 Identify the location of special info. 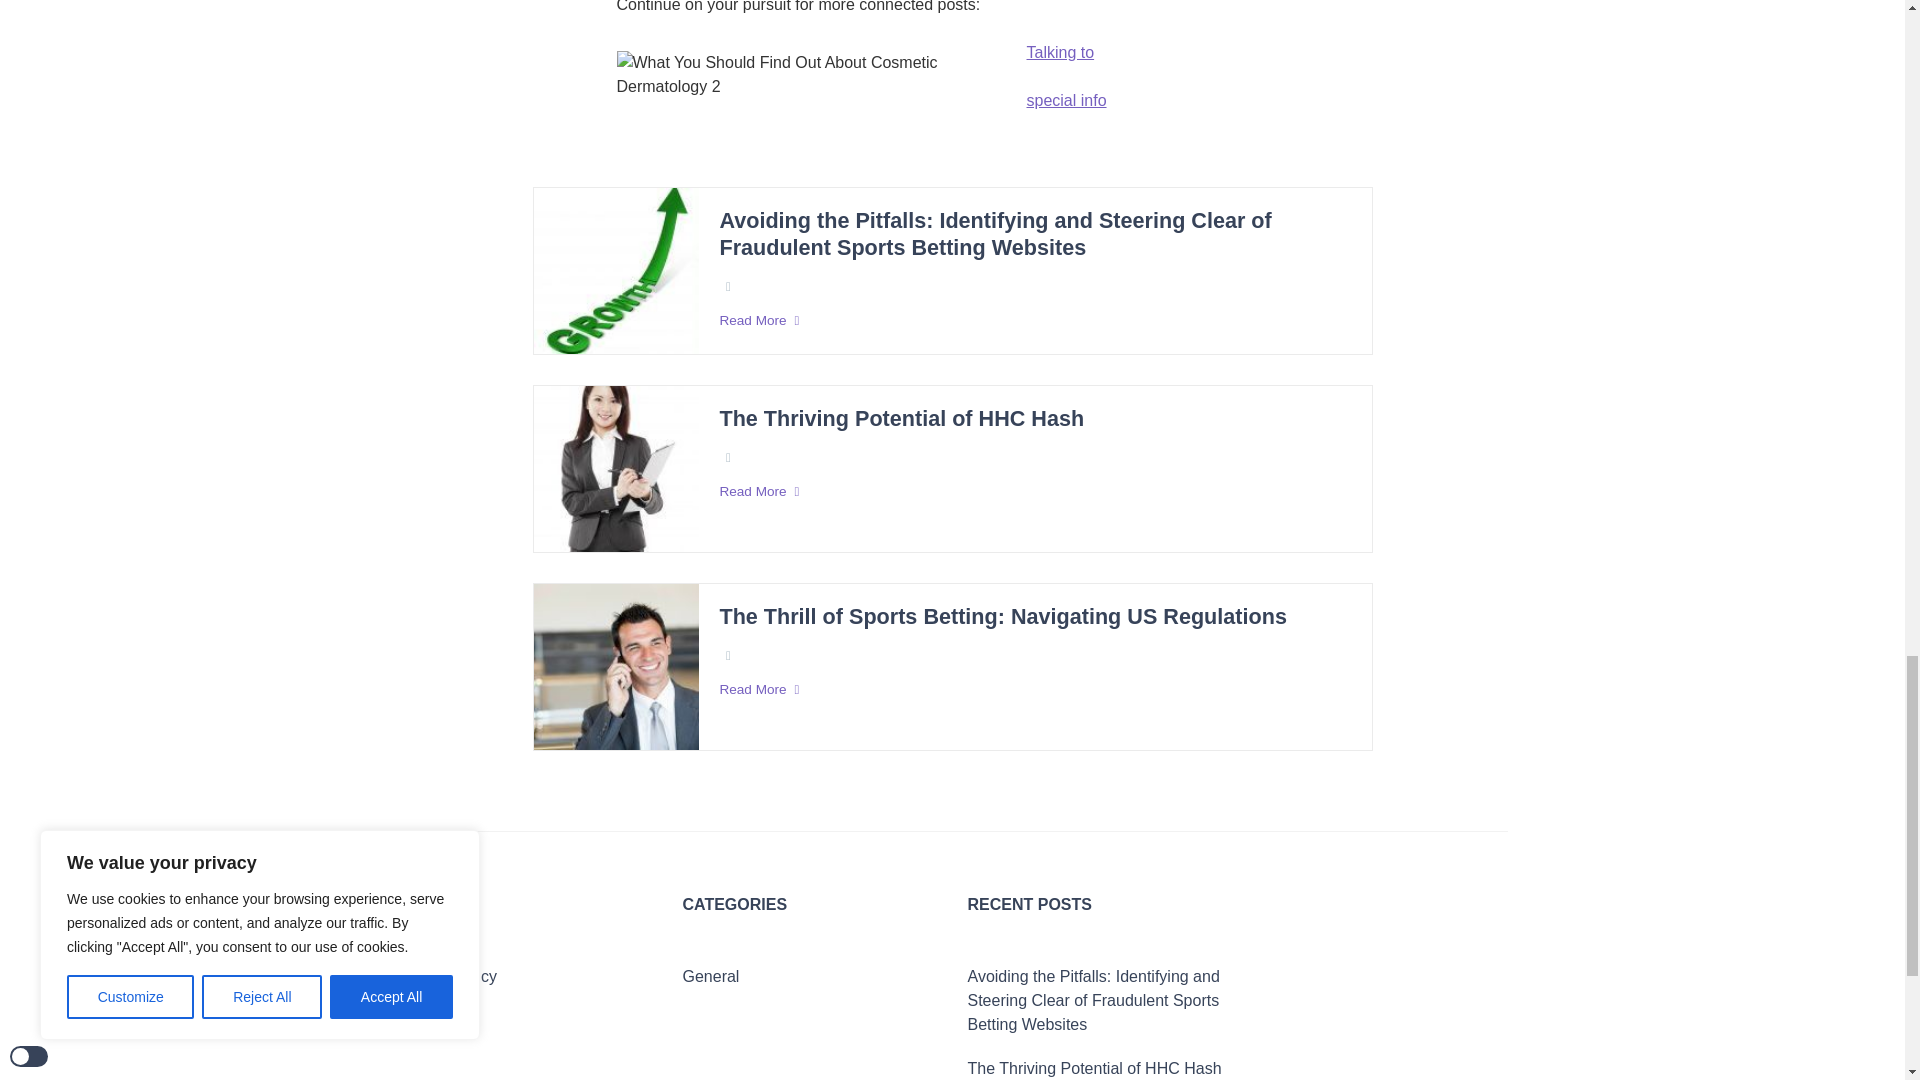
(1065, 100).